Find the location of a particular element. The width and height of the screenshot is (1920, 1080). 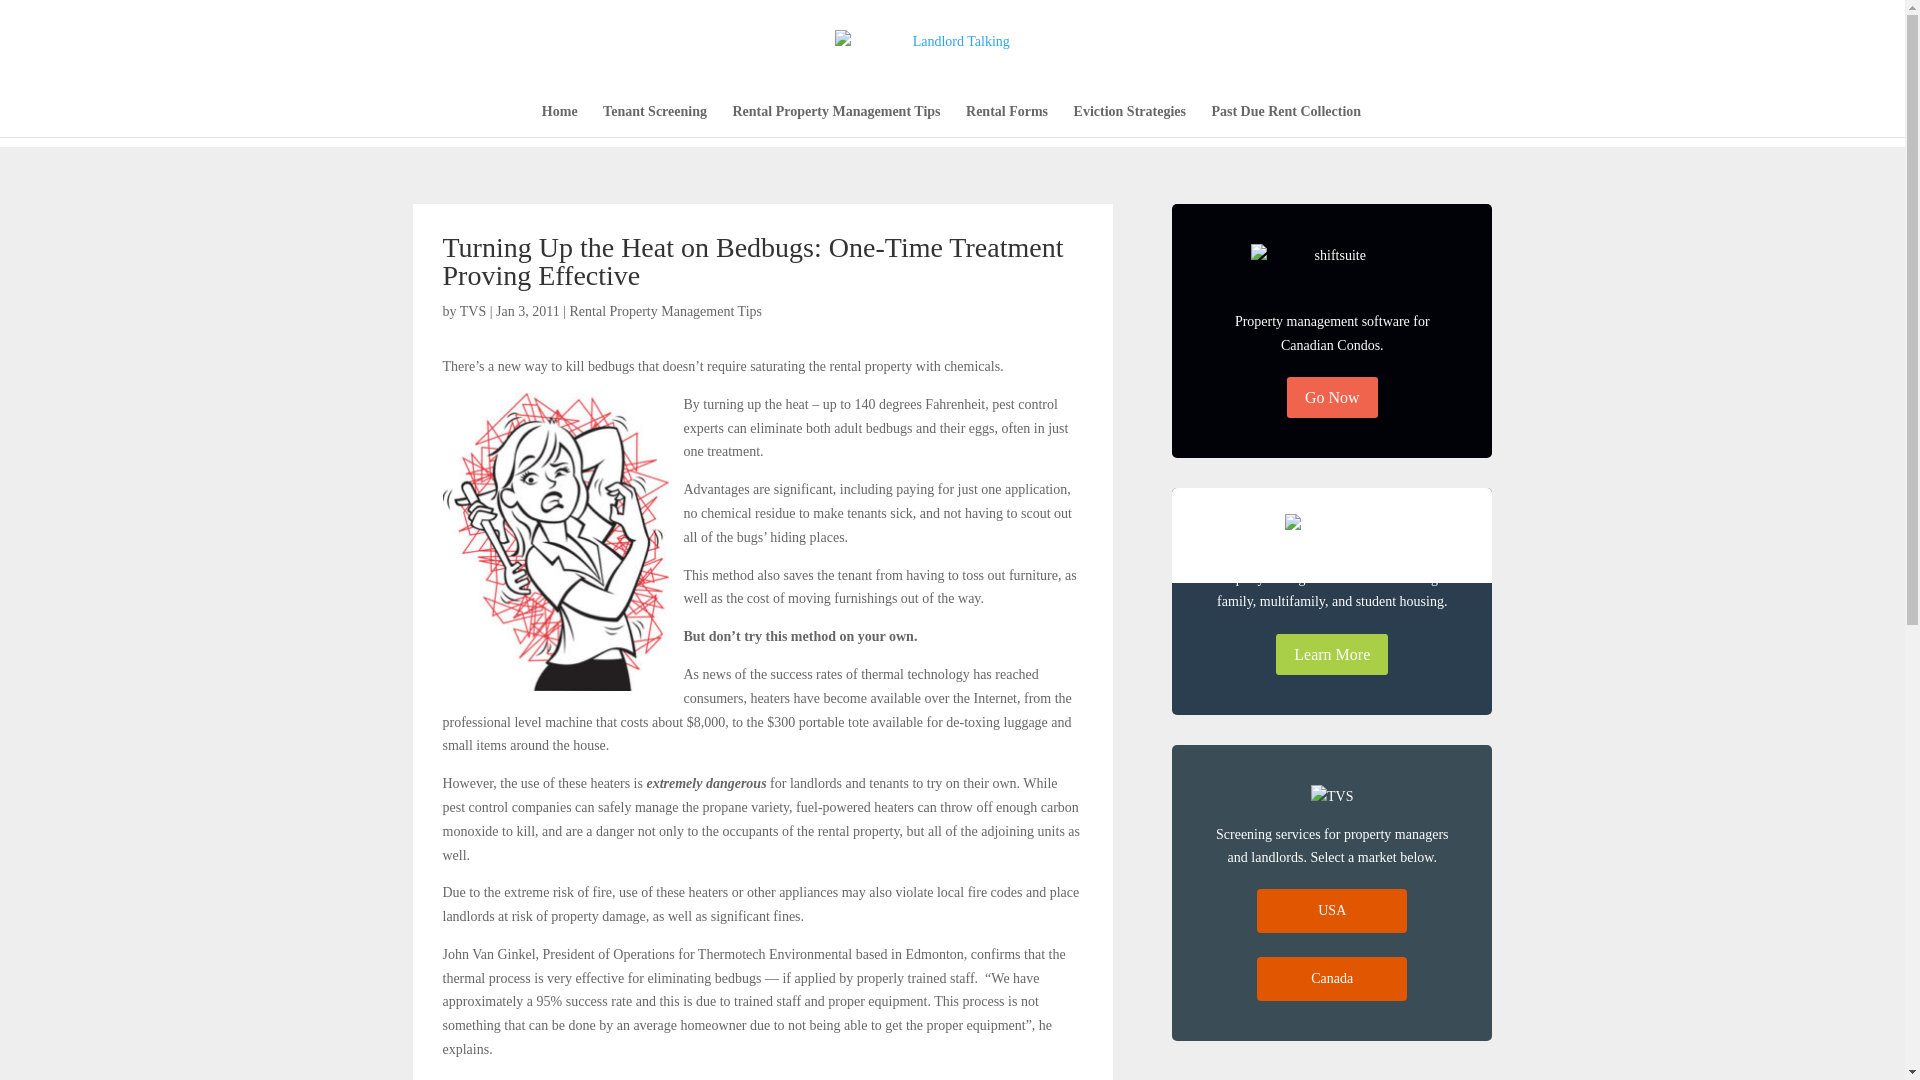

Rental Forms is located at coordinates (1006, 120).